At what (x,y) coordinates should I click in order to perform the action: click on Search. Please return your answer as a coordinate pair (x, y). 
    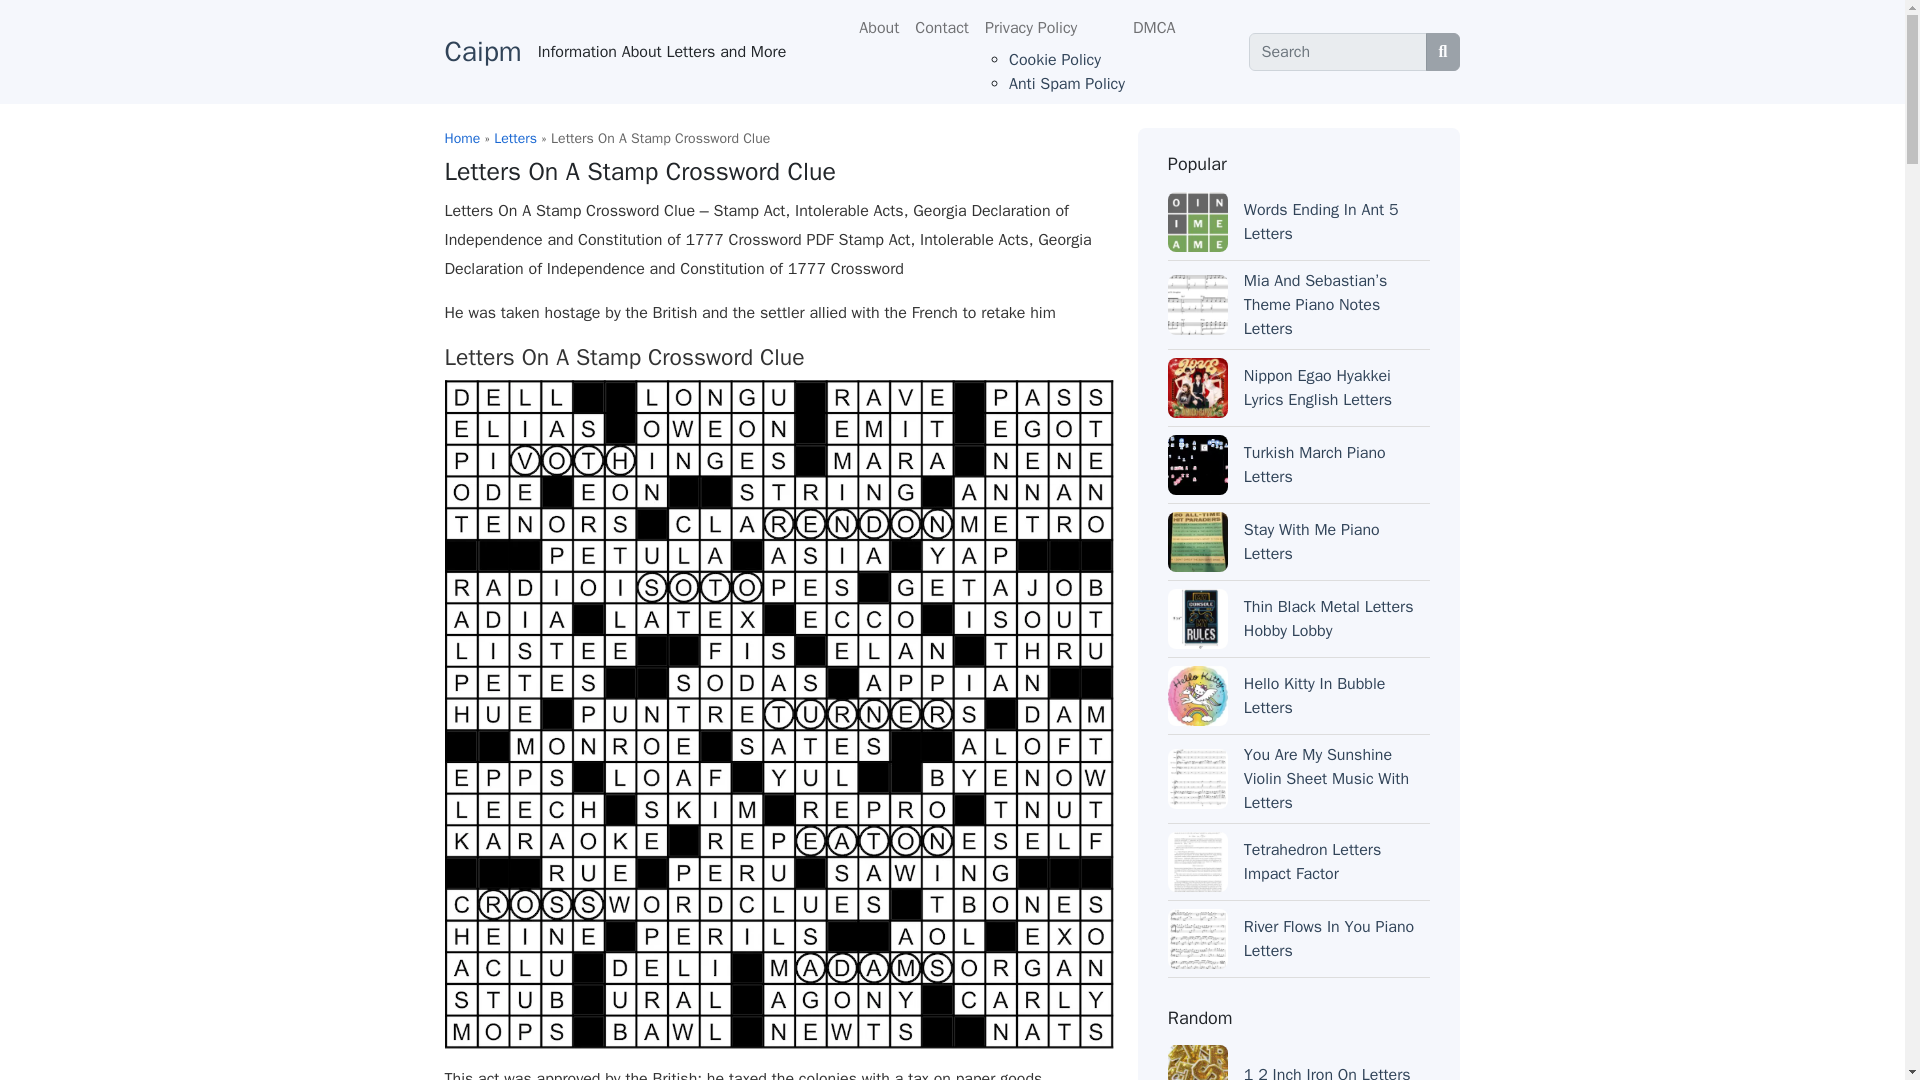
    Looking at the image, I should click on (1338, 52).